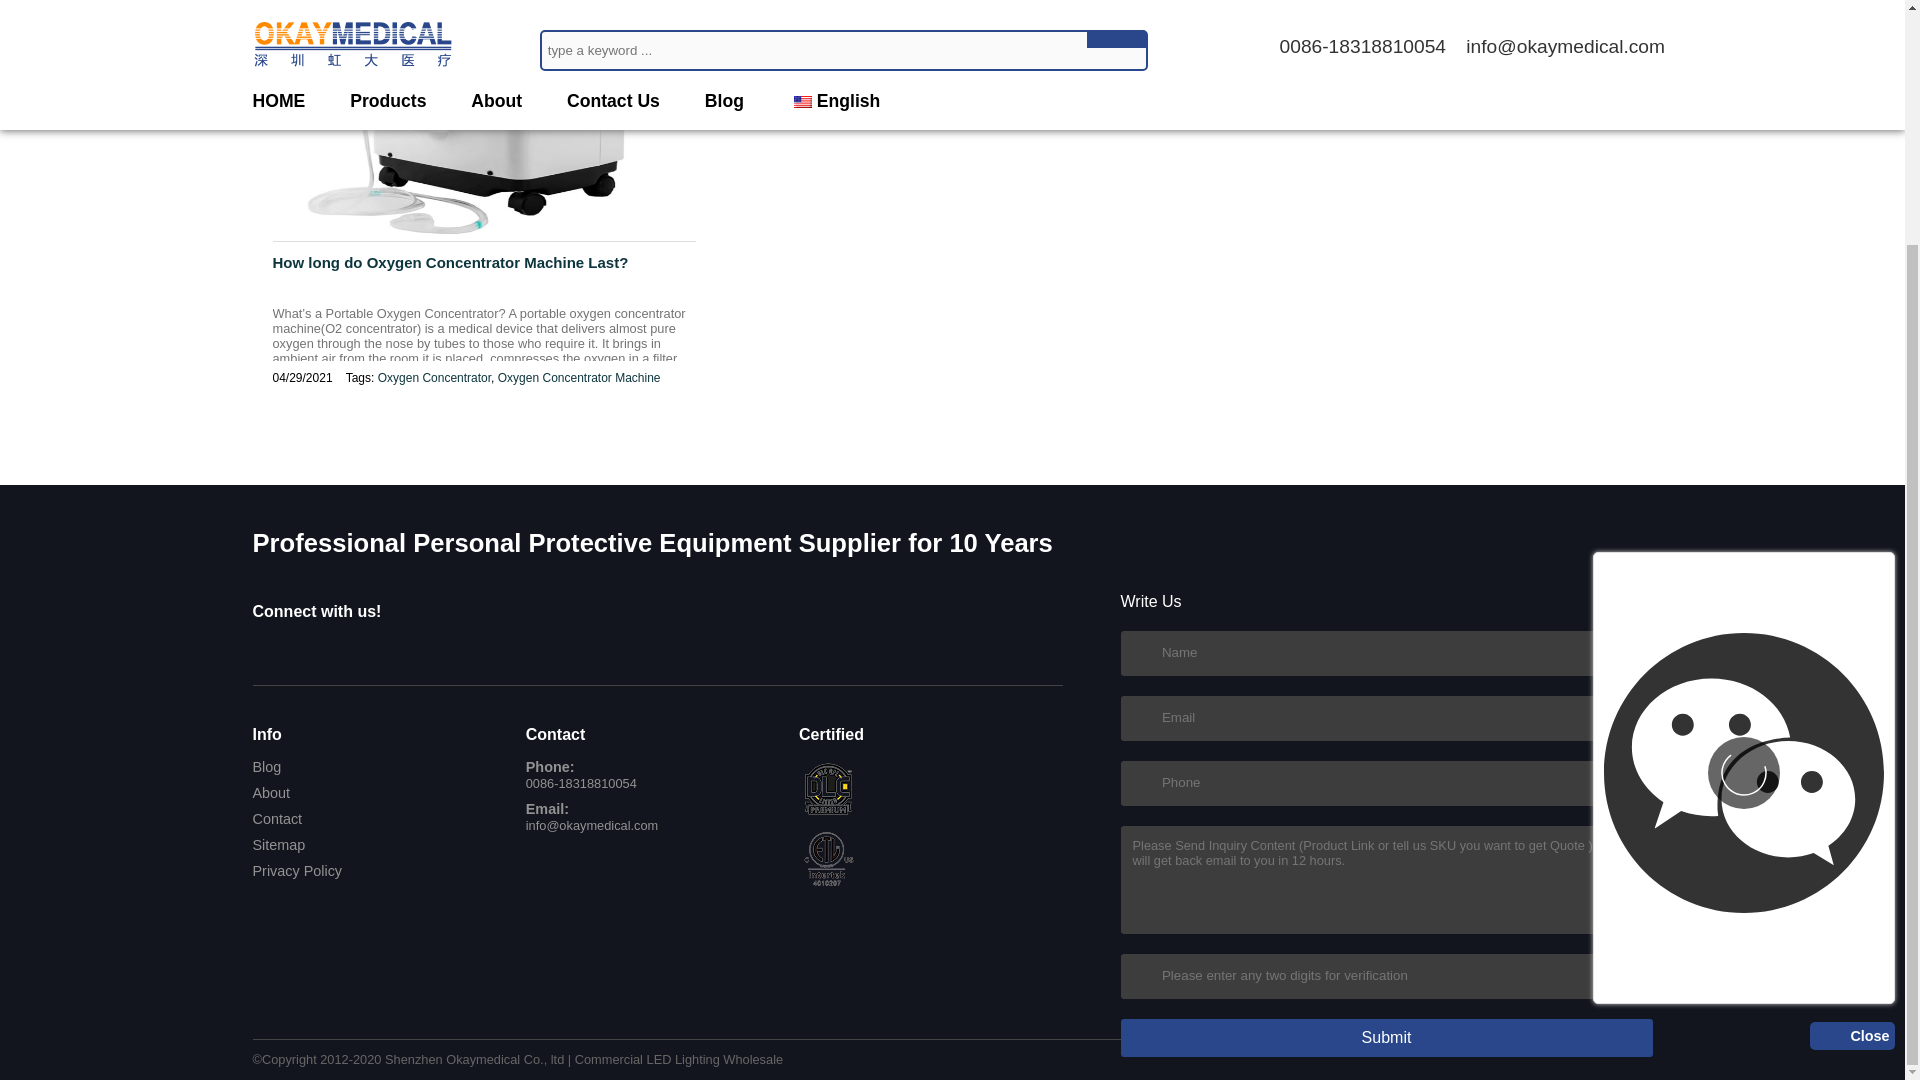 The height and width of the screenshot is (1080, 1920). I want to click on How long do Oxygen Concentrator Machine Last?, so click(484, 273).